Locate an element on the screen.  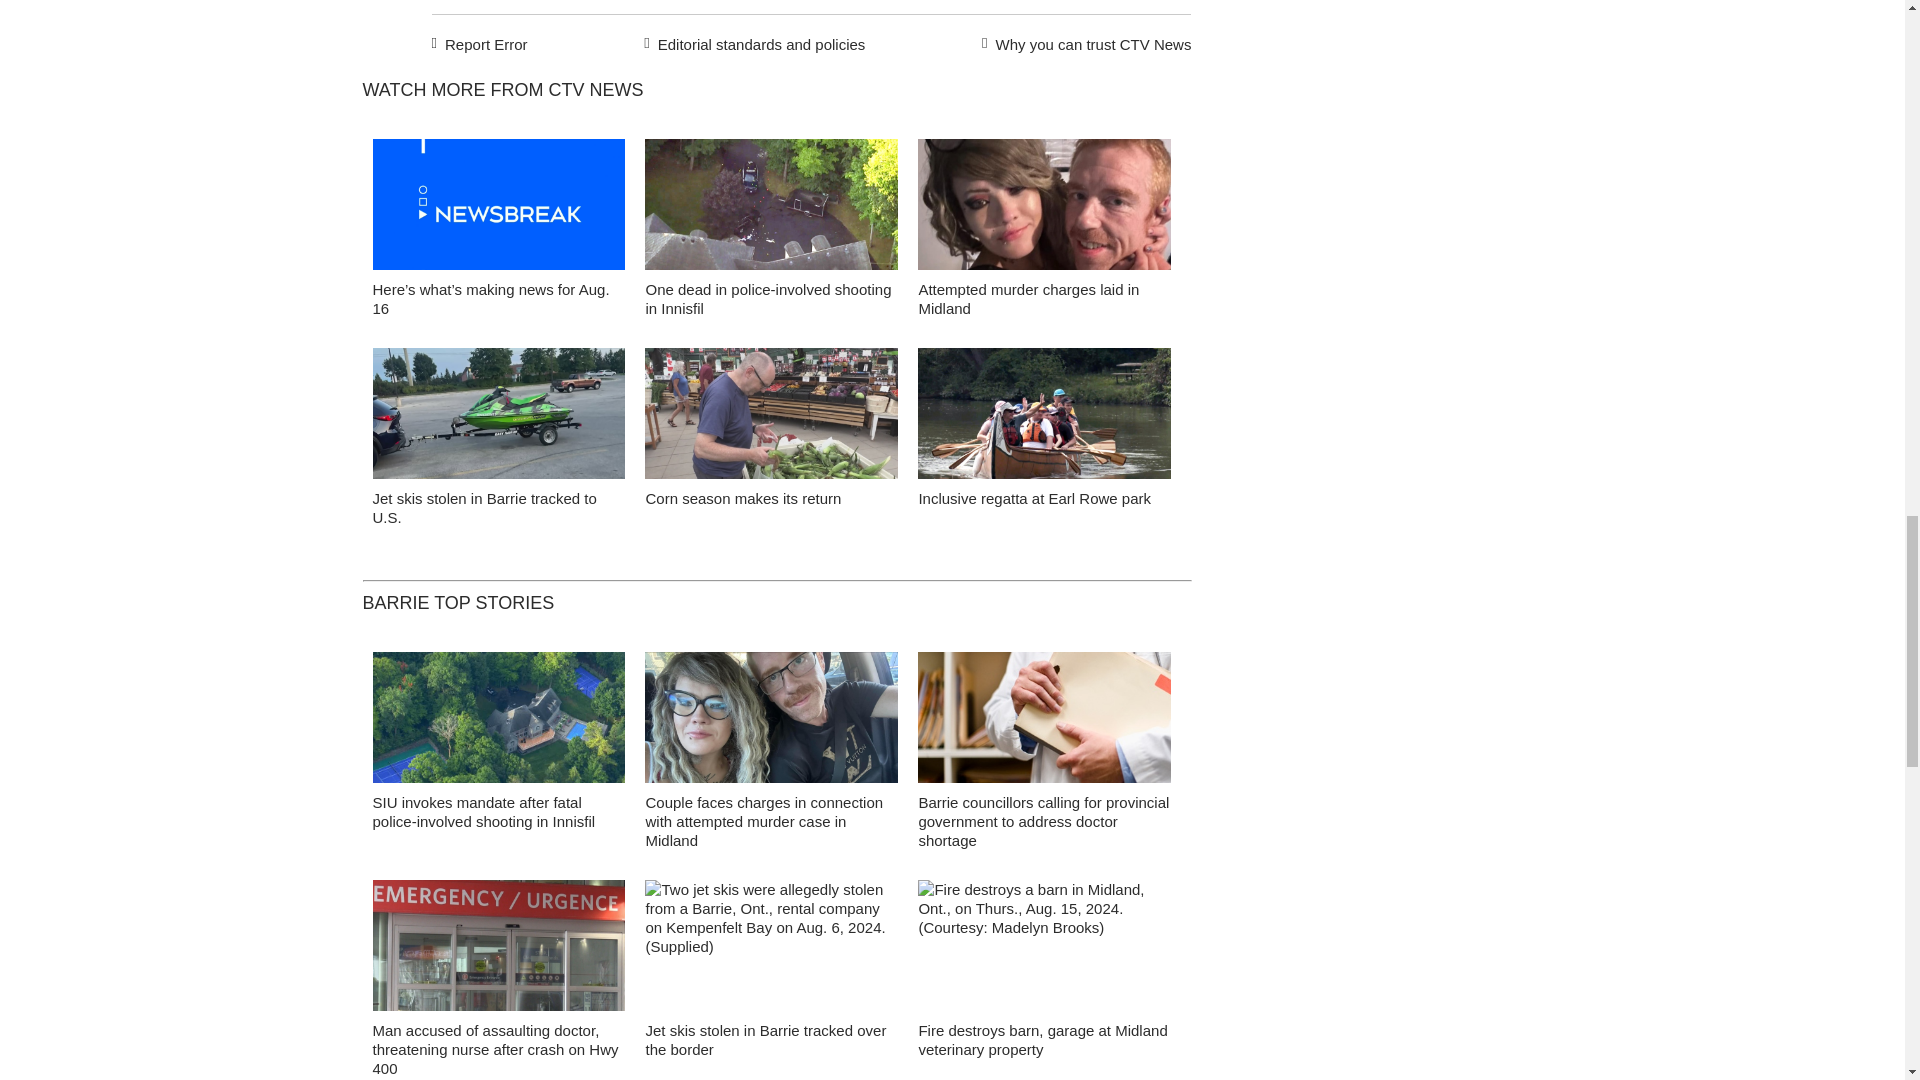
Doctor  is located at coordinates (1044, 722).